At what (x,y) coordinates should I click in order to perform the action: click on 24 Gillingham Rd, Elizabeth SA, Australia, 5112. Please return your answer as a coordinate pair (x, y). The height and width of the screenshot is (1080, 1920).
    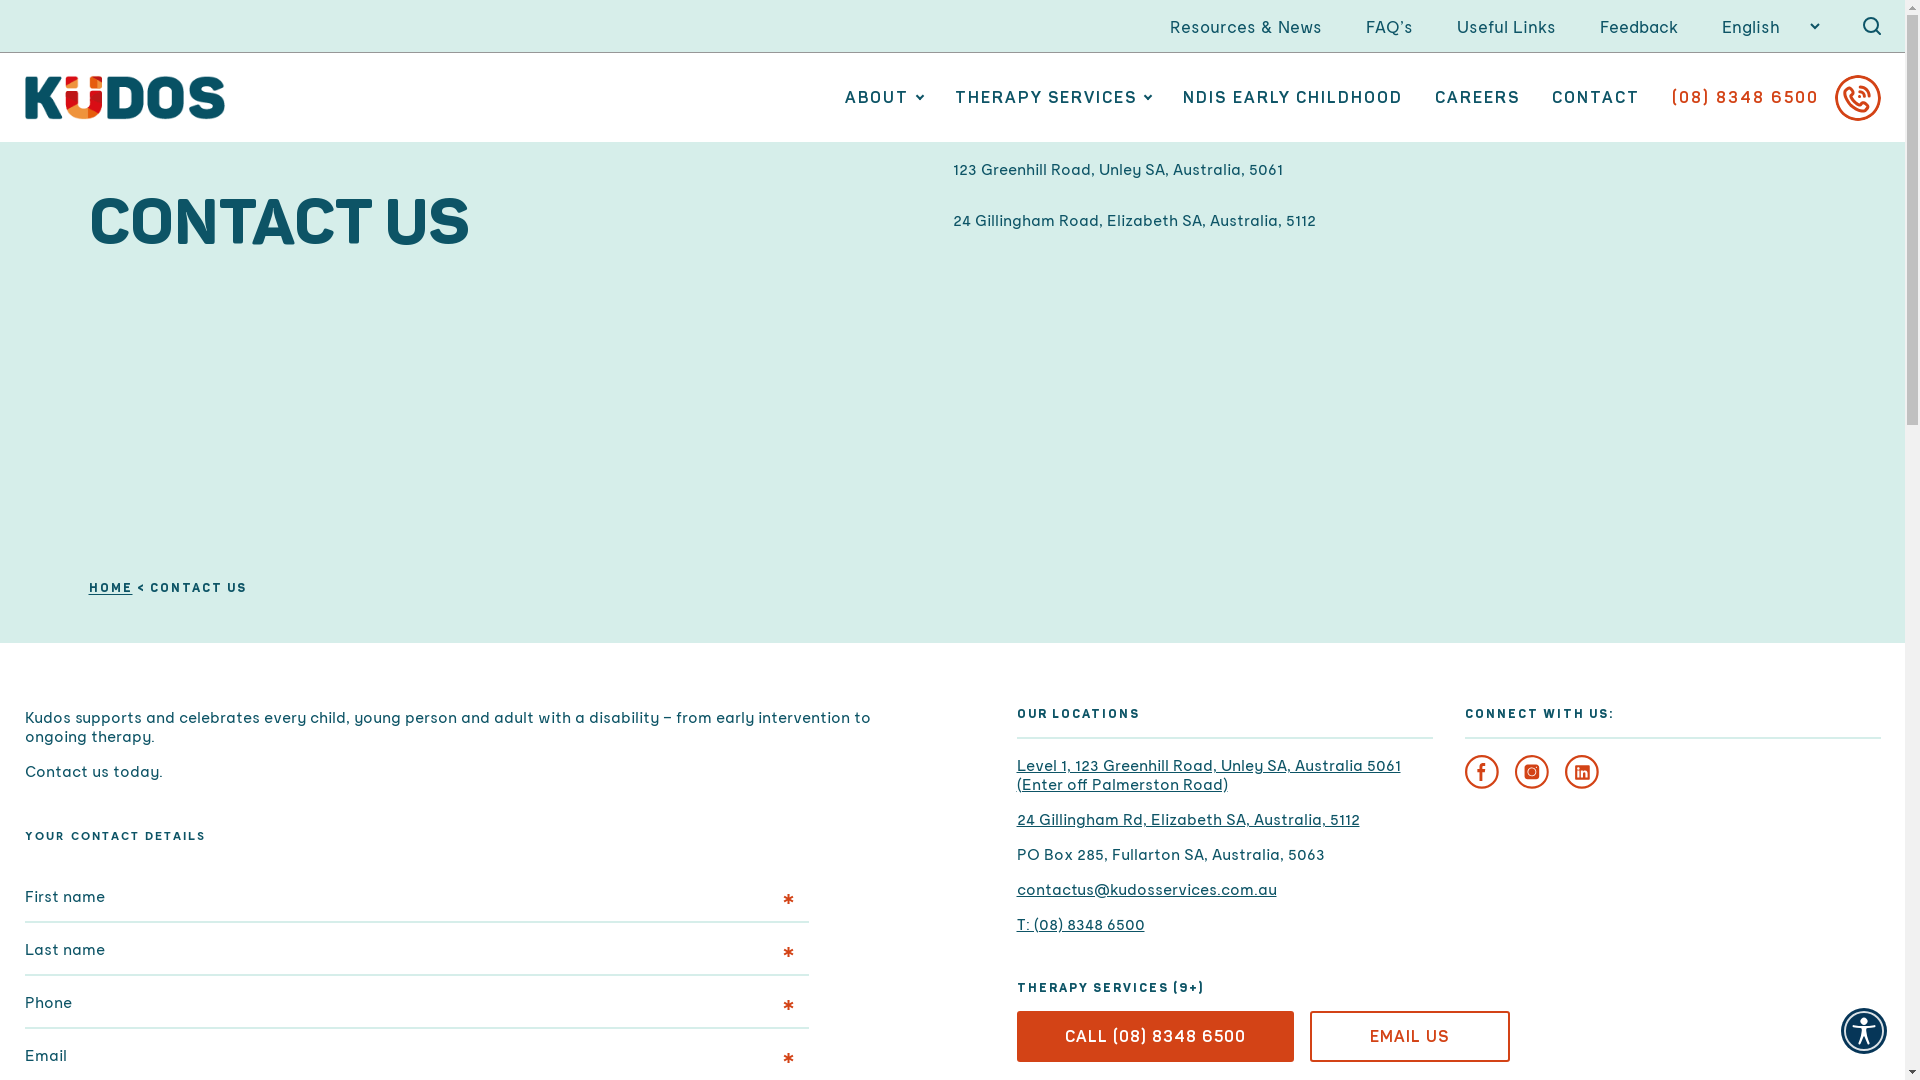
    Looking at the image, I should click on (1224, 818).